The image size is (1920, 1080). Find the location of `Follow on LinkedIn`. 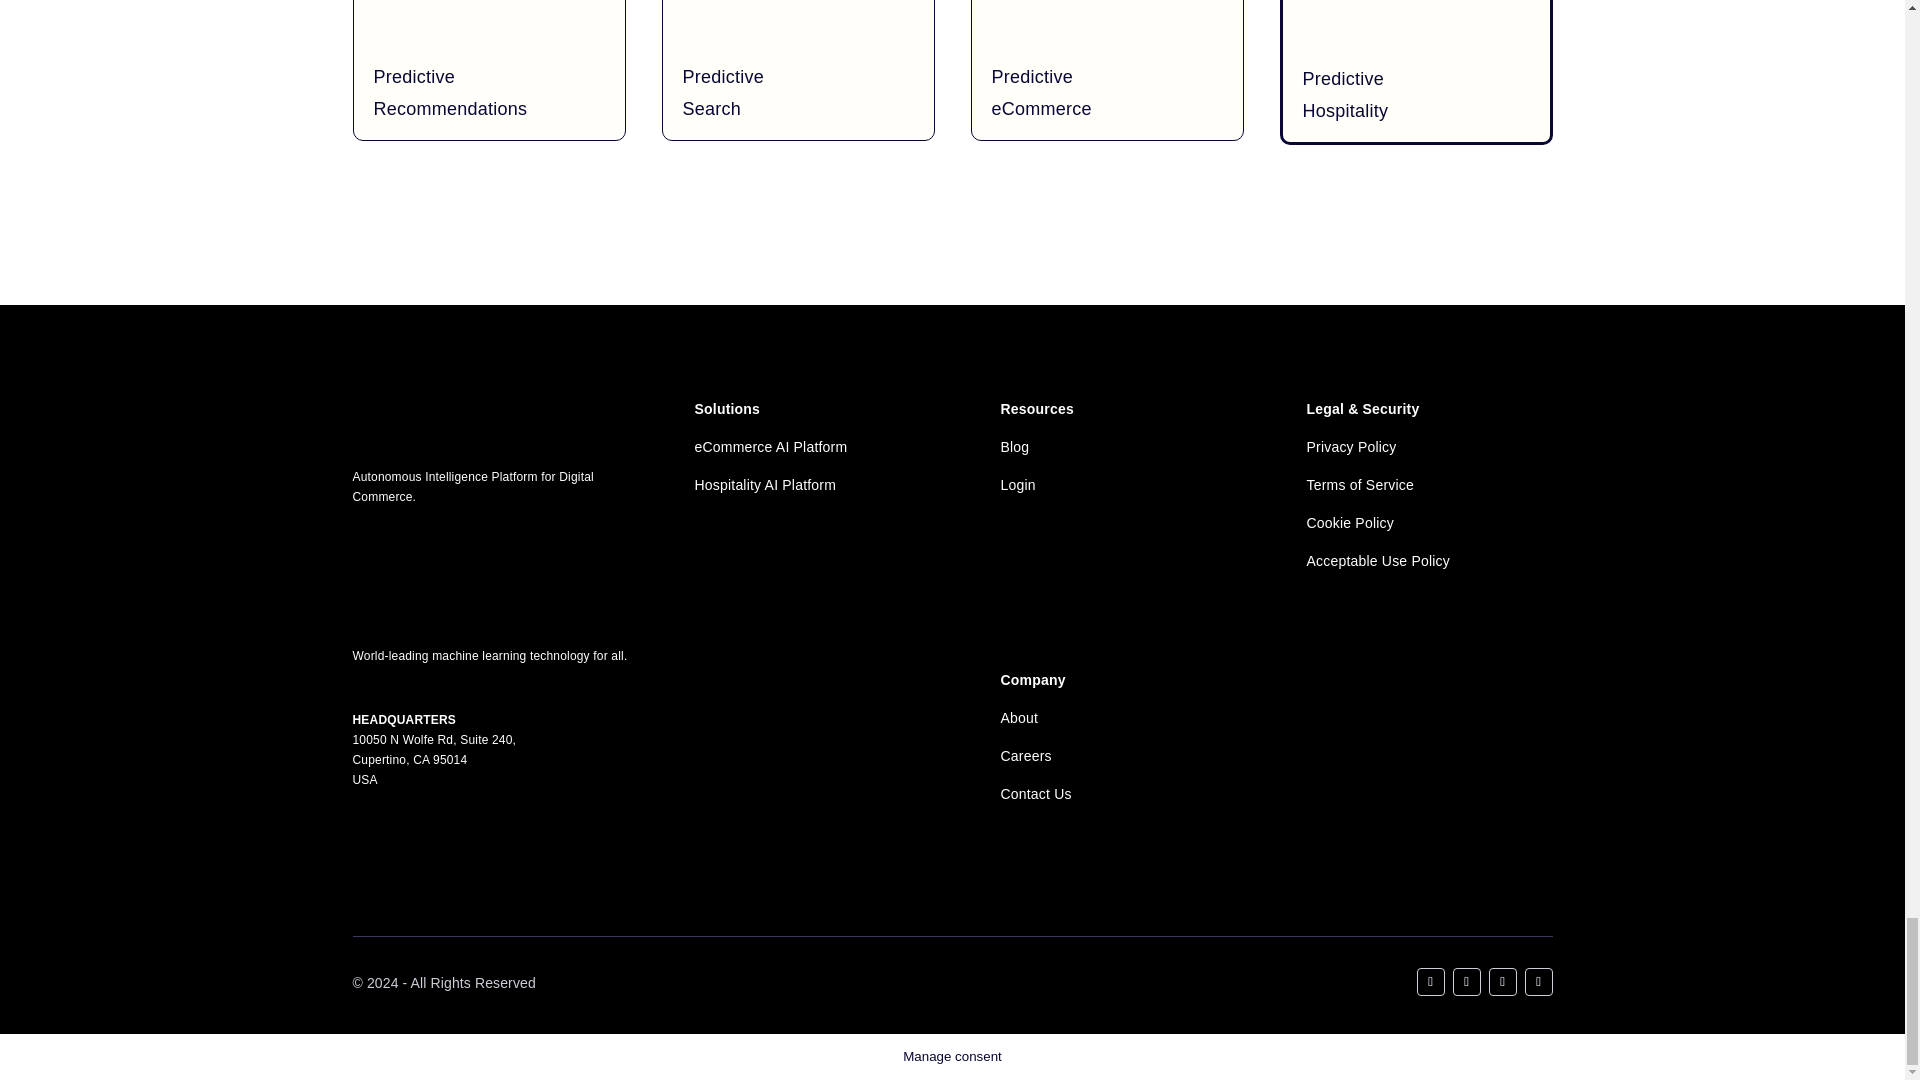

Follow on LinkedIn is located at coordinates (1430, 981).